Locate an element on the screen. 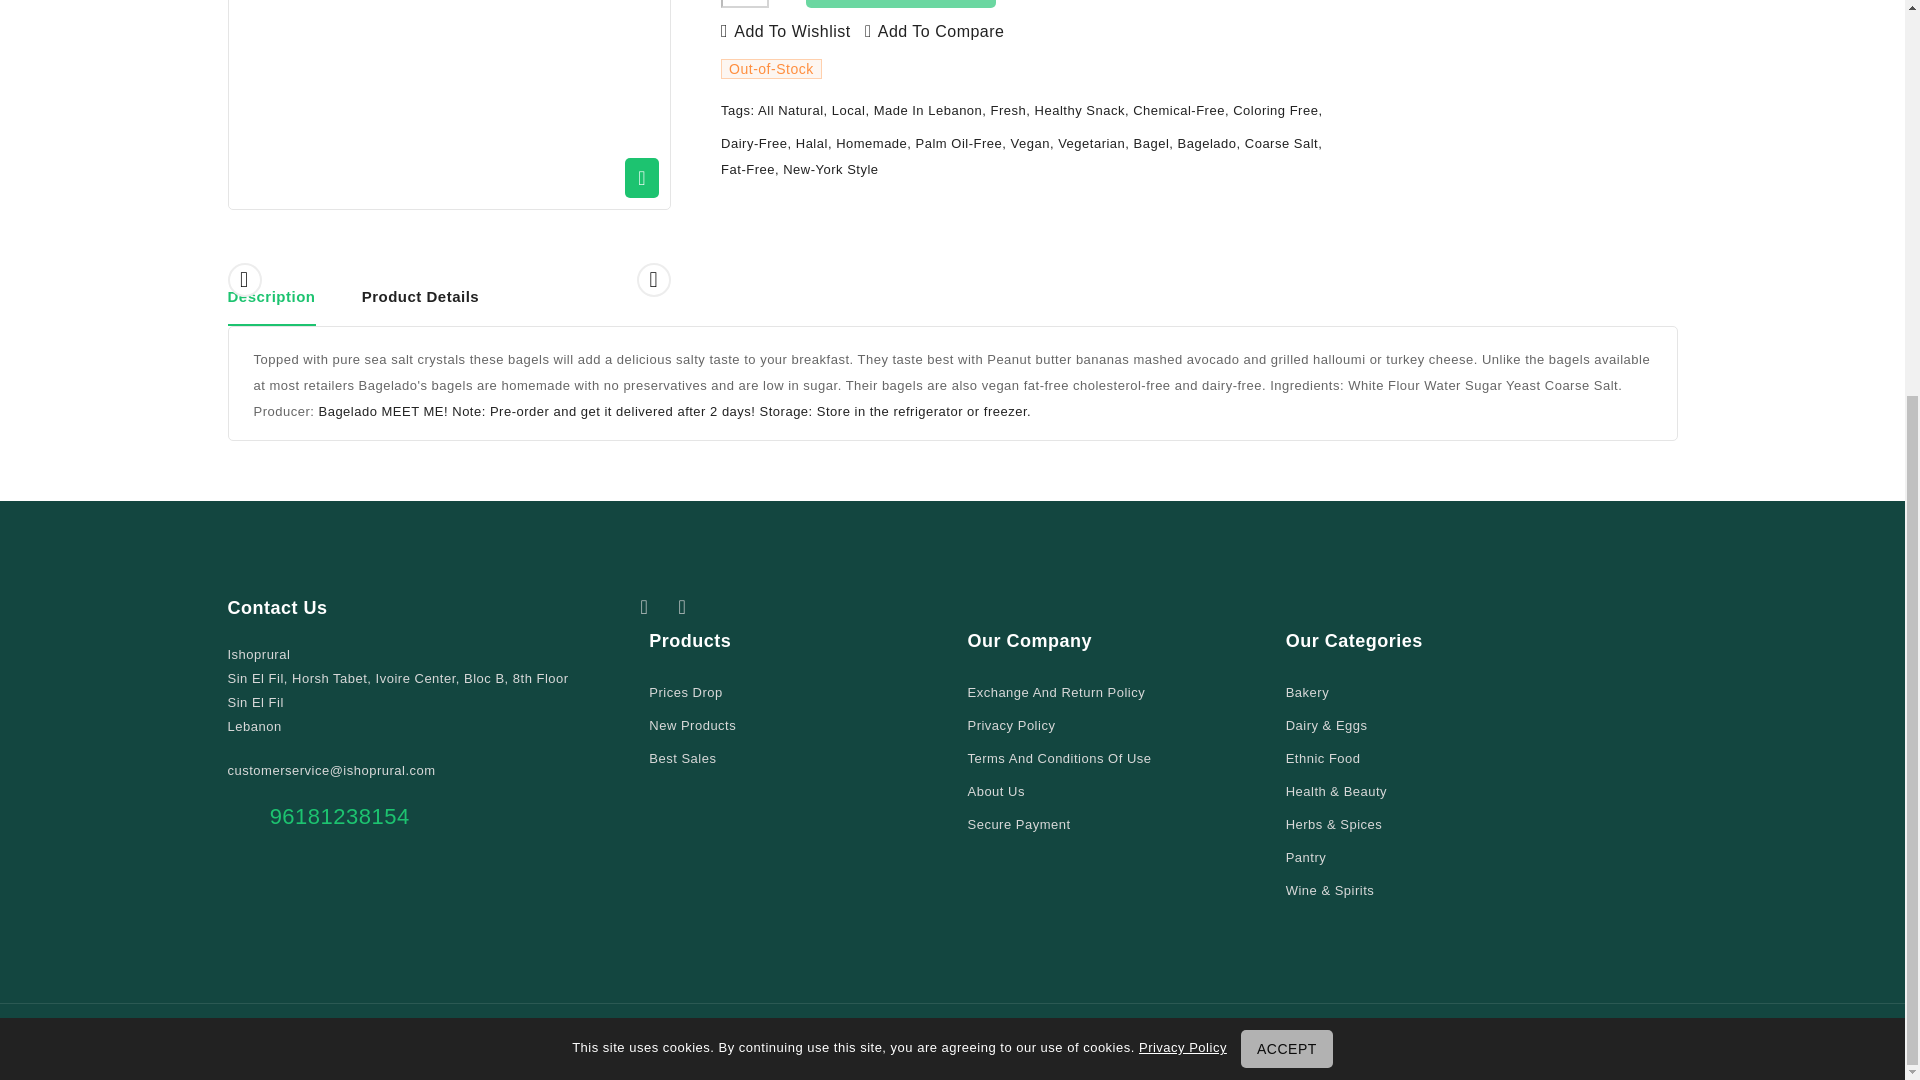  Our secure payment method is located at coordinates (1018, 824).